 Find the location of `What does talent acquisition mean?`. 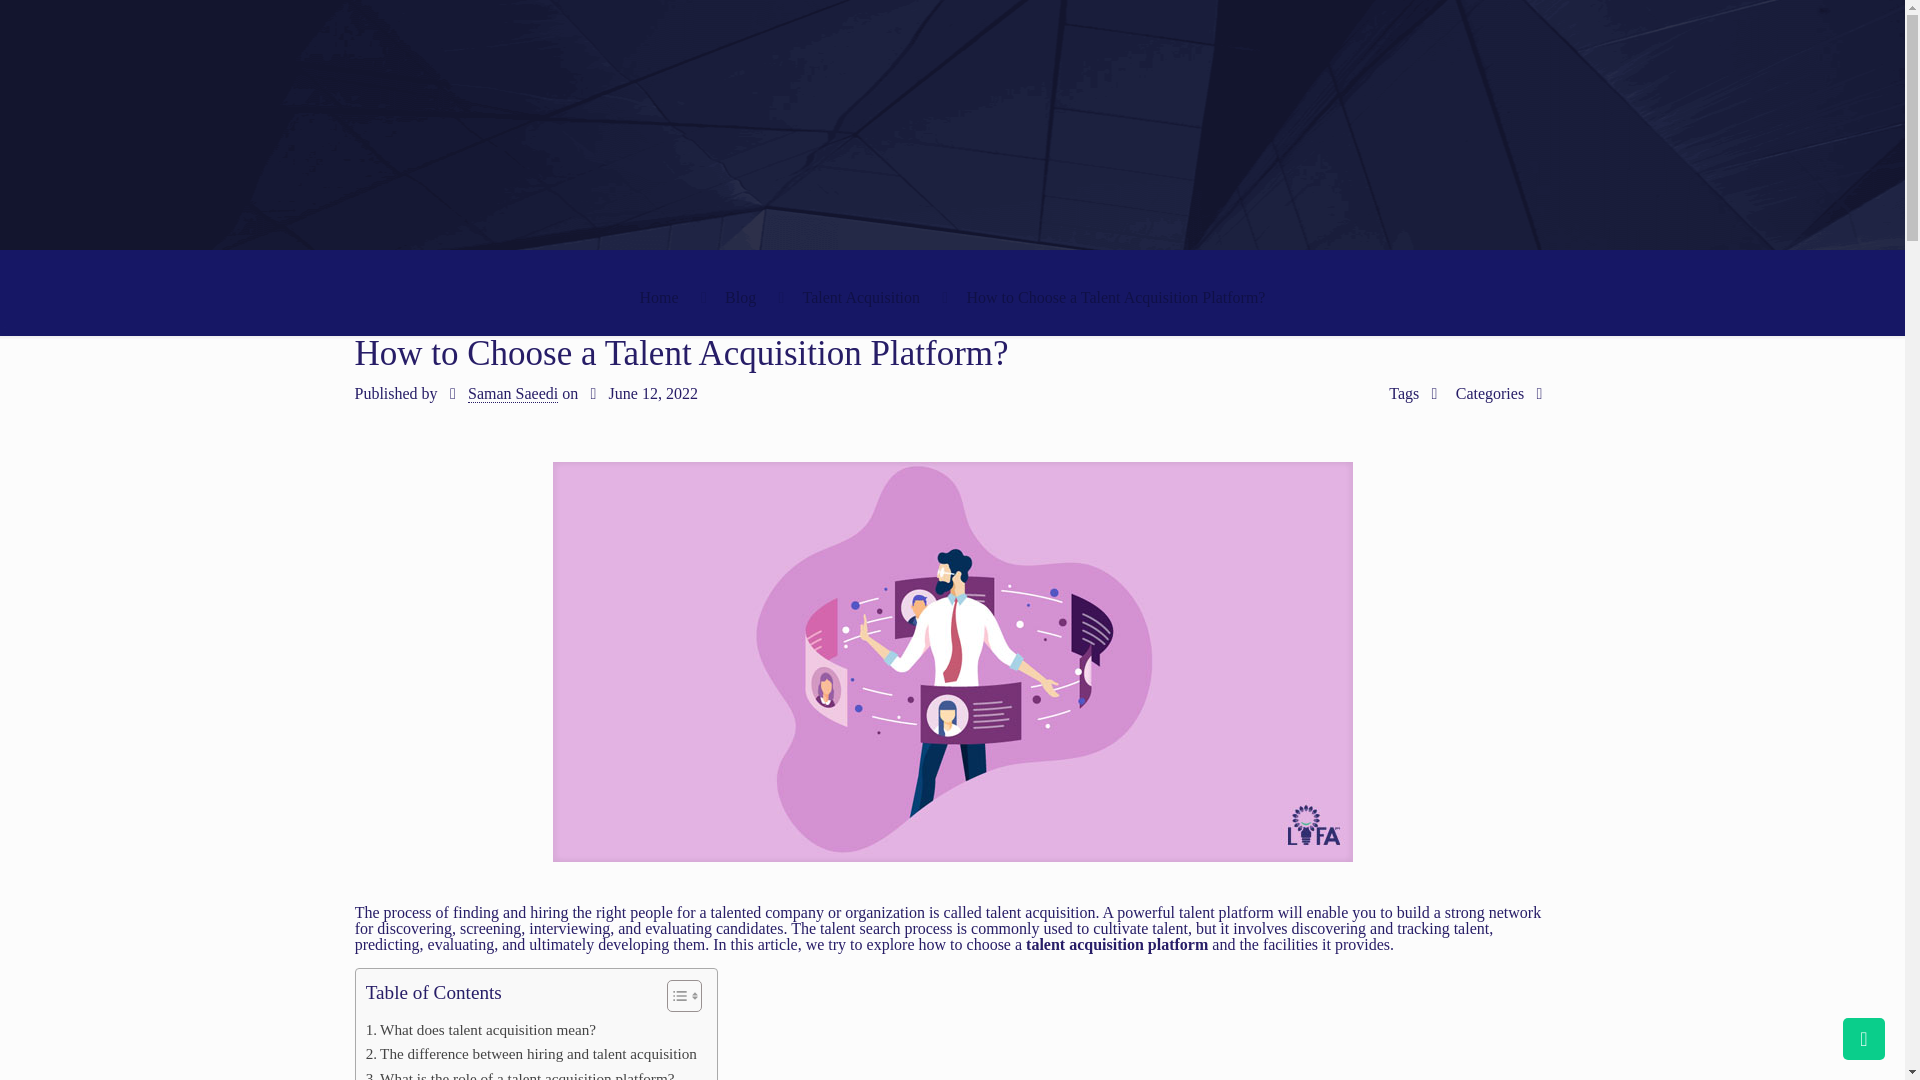

What does talent acquisition mean? is located at coordinates (480, 1030).